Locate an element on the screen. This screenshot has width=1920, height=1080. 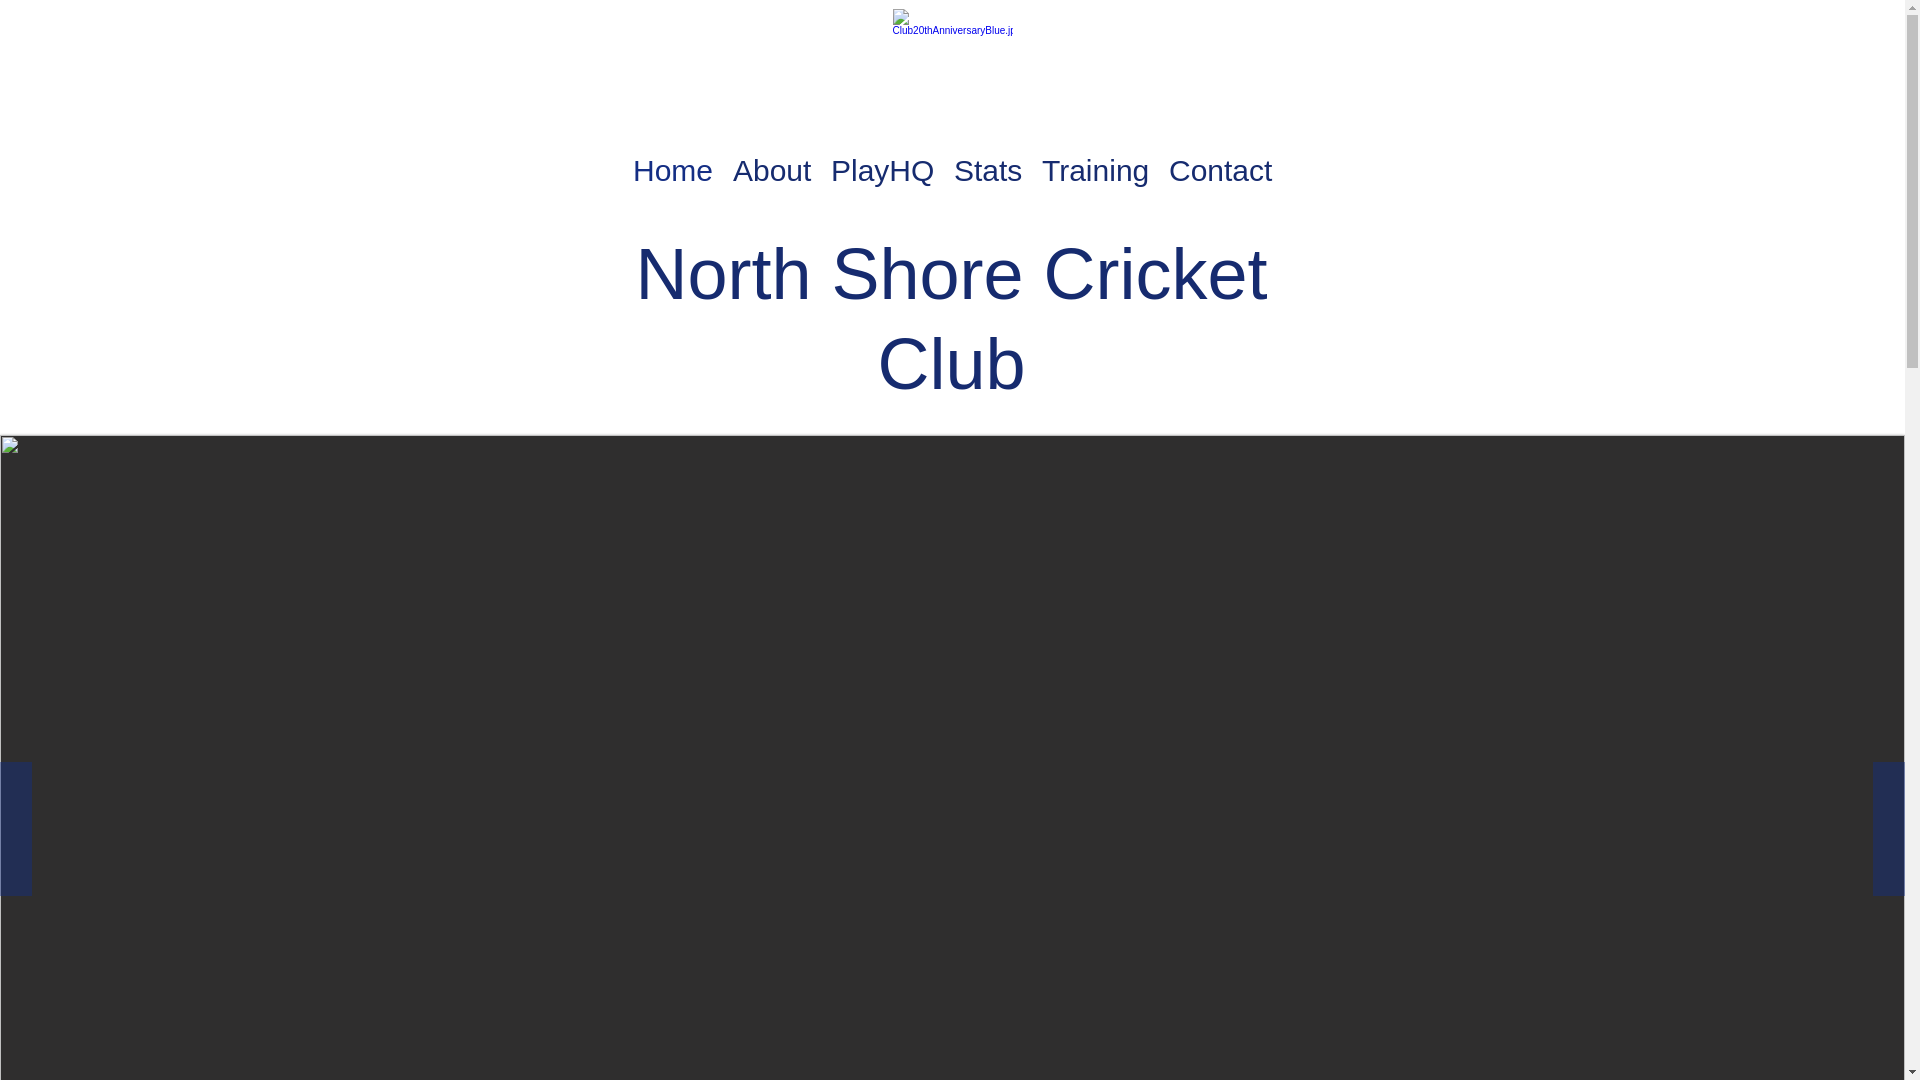
About is located at coordinates (772, 158).